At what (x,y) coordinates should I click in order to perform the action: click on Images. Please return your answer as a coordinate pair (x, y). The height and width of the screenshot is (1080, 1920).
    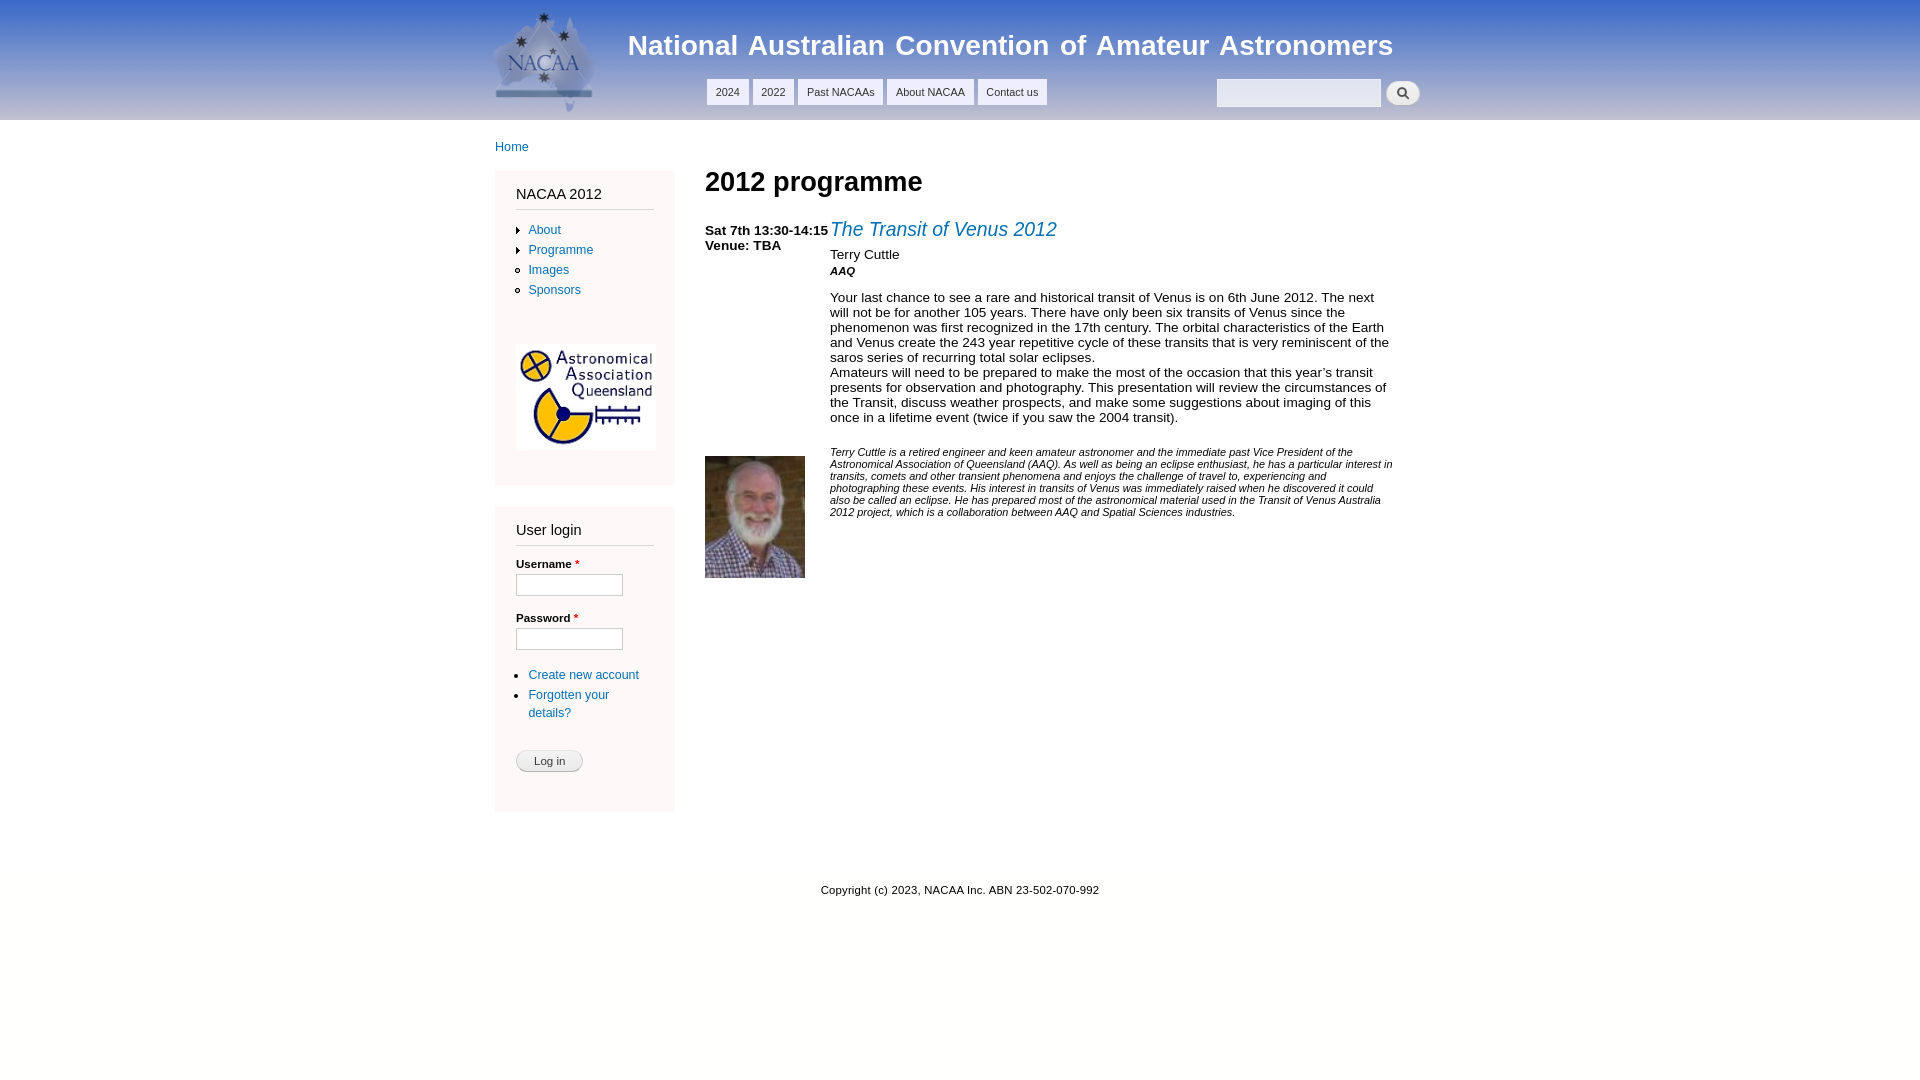
    Looking at the image, I should click on (548, 270).